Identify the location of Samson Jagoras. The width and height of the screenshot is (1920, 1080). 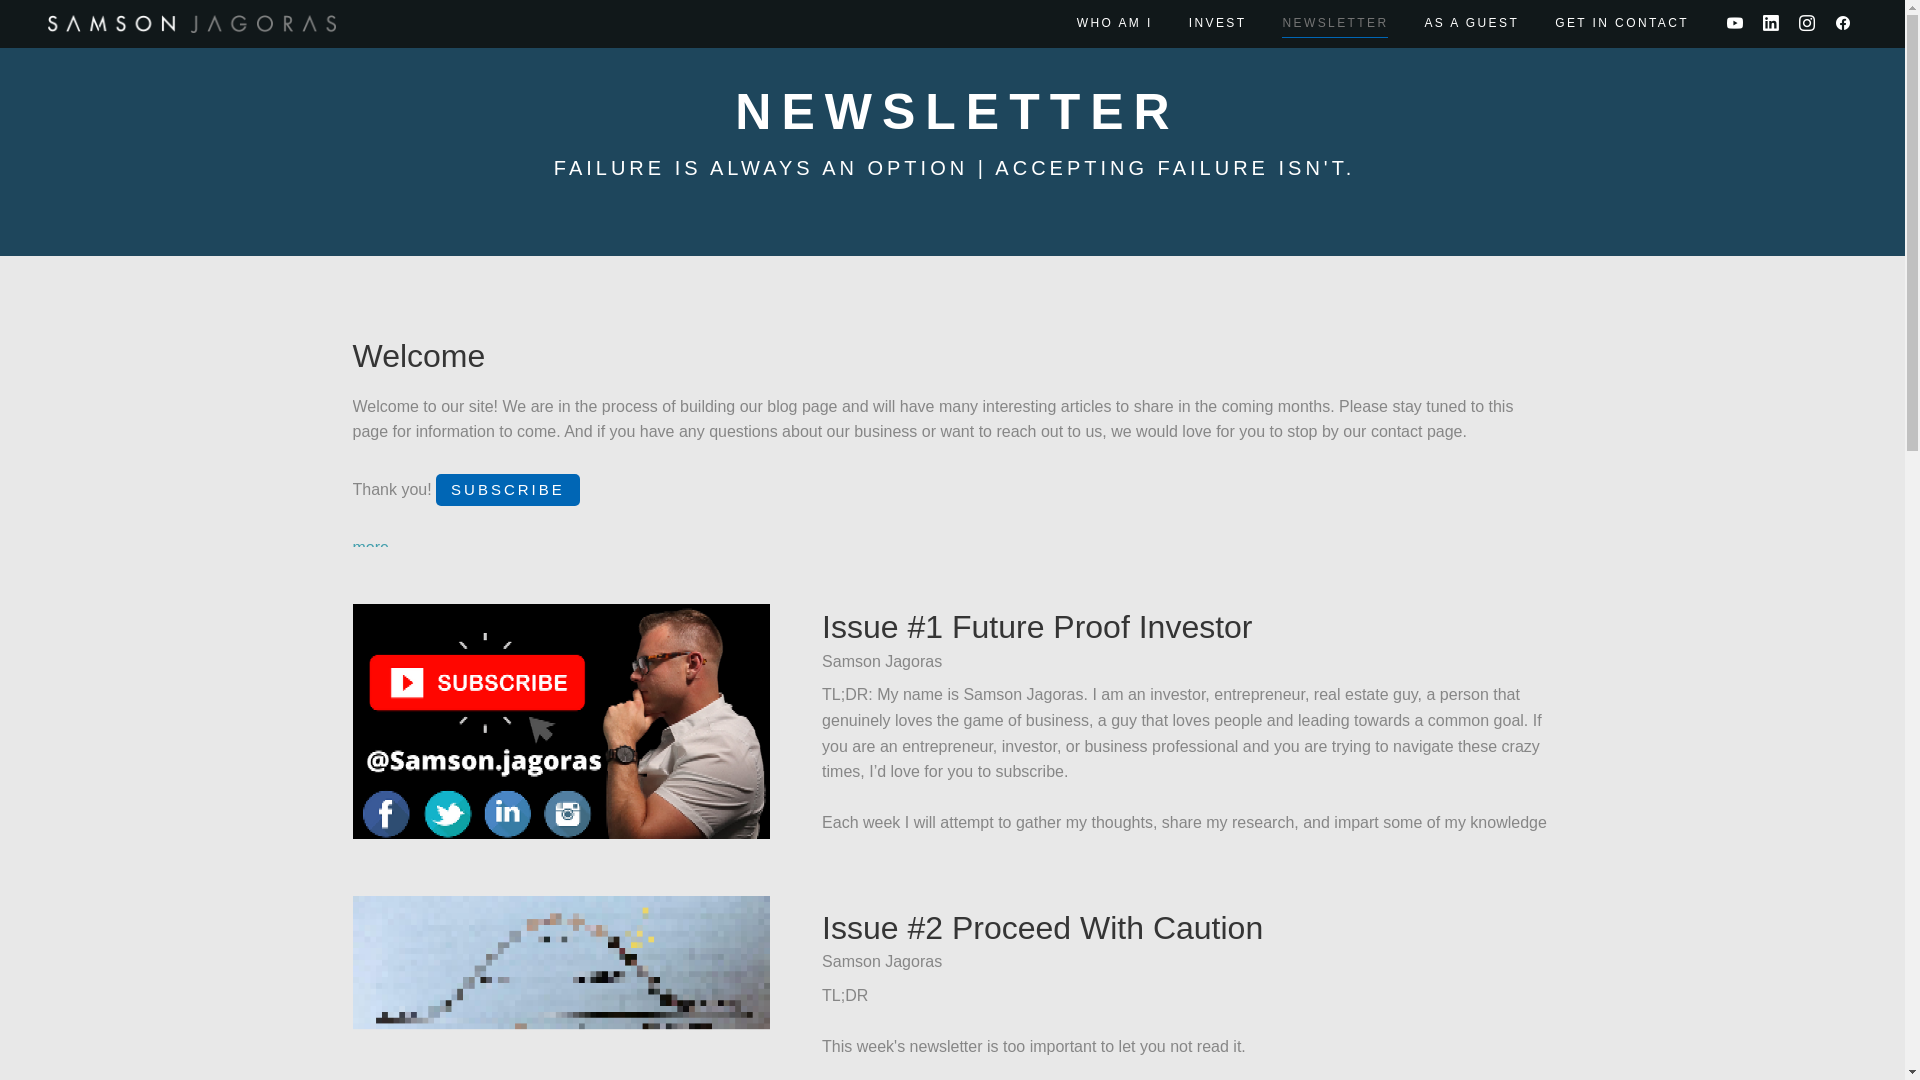
(192, 24).